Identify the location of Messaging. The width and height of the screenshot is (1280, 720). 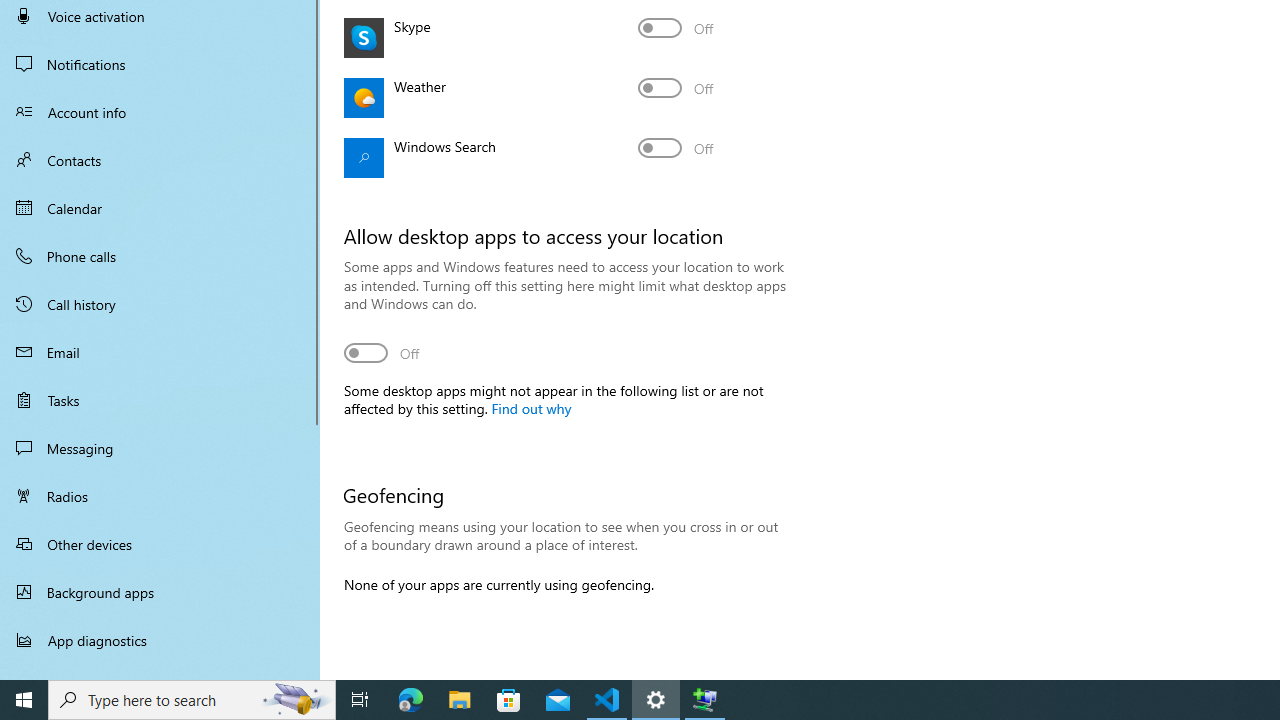
(160, 448).